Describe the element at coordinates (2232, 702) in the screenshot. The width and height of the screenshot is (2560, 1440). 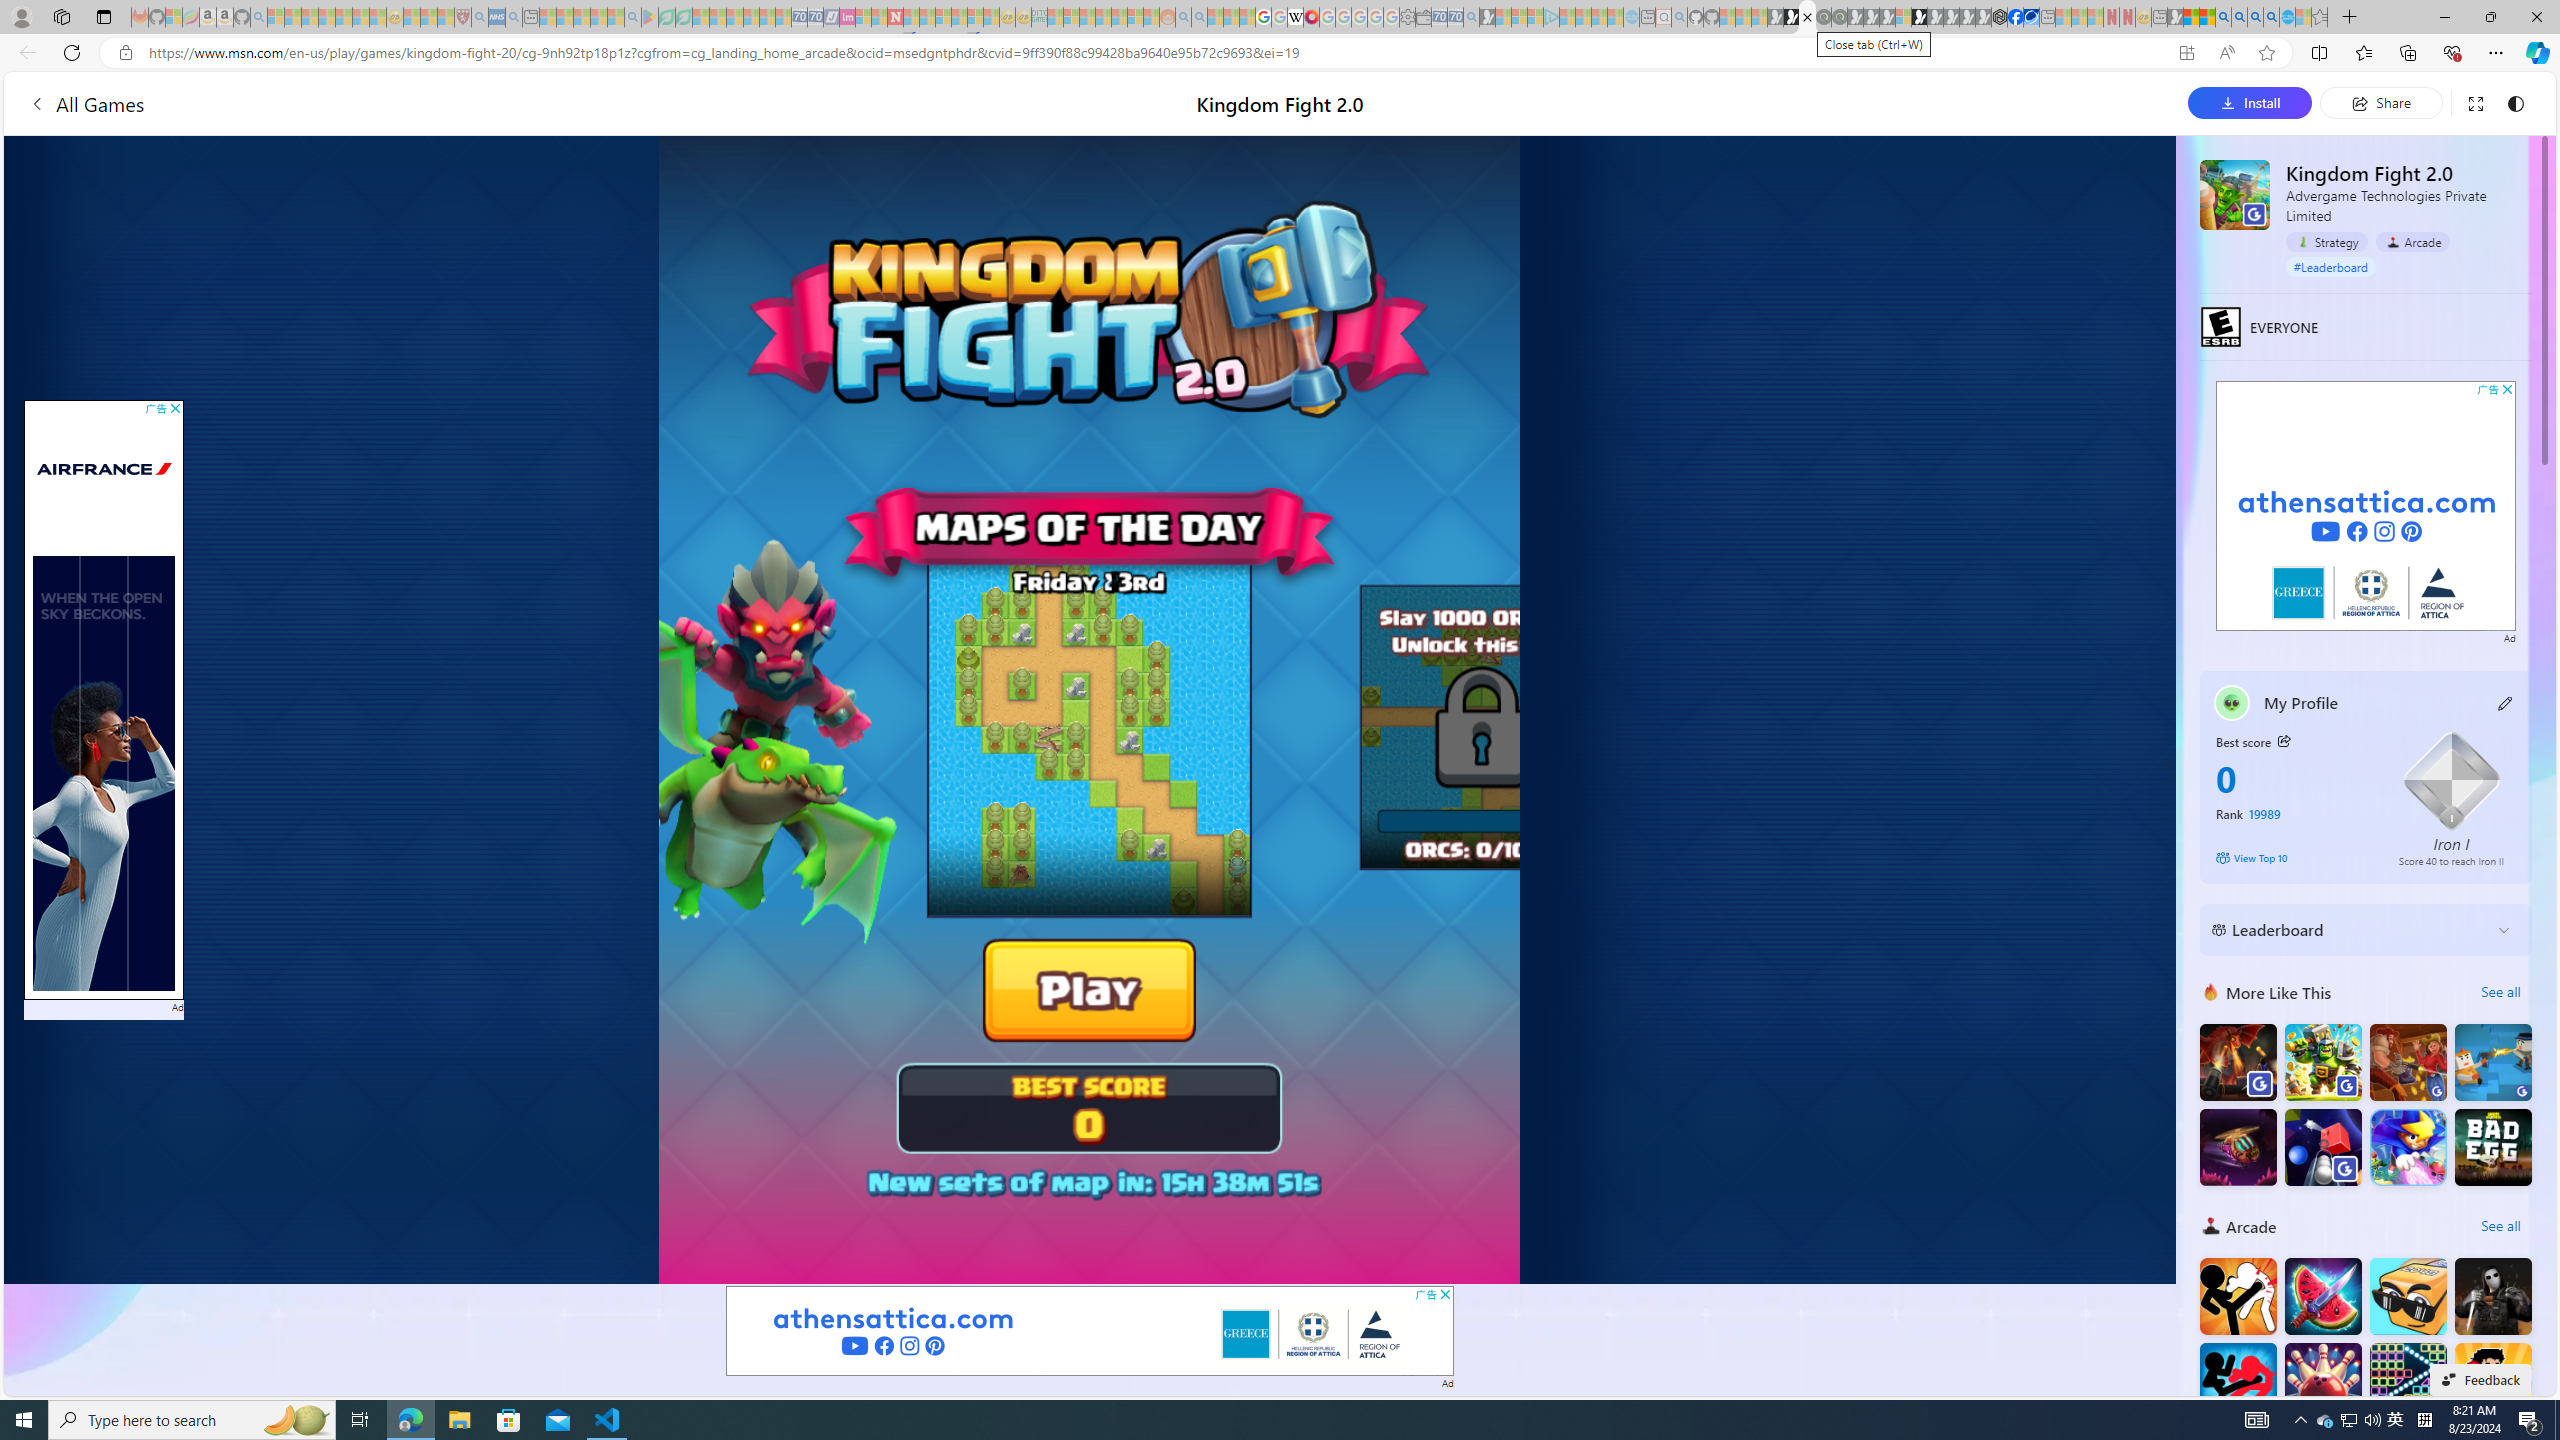
I see `""'s avatar` at that location.